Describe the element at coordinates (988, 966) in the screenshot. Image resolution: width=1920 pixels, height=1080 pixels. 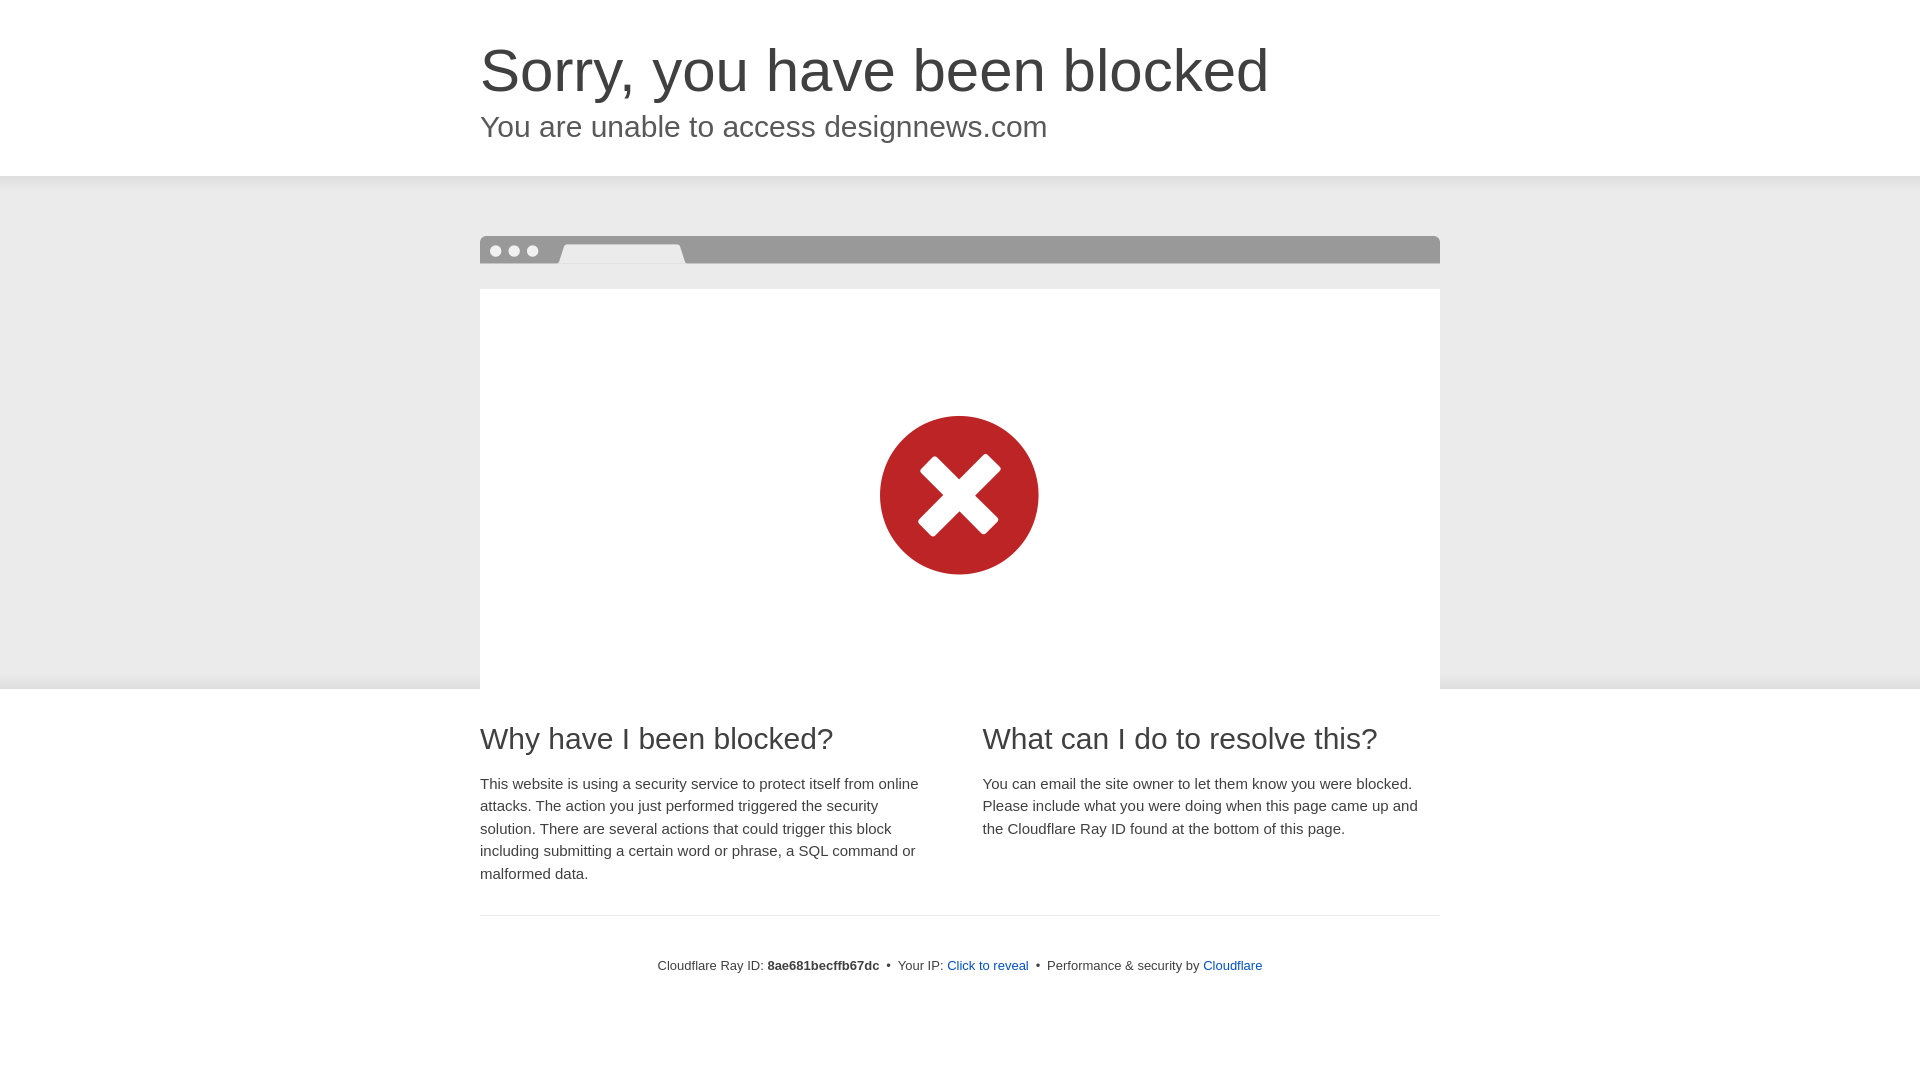
I see `Click to reveal` at that location.